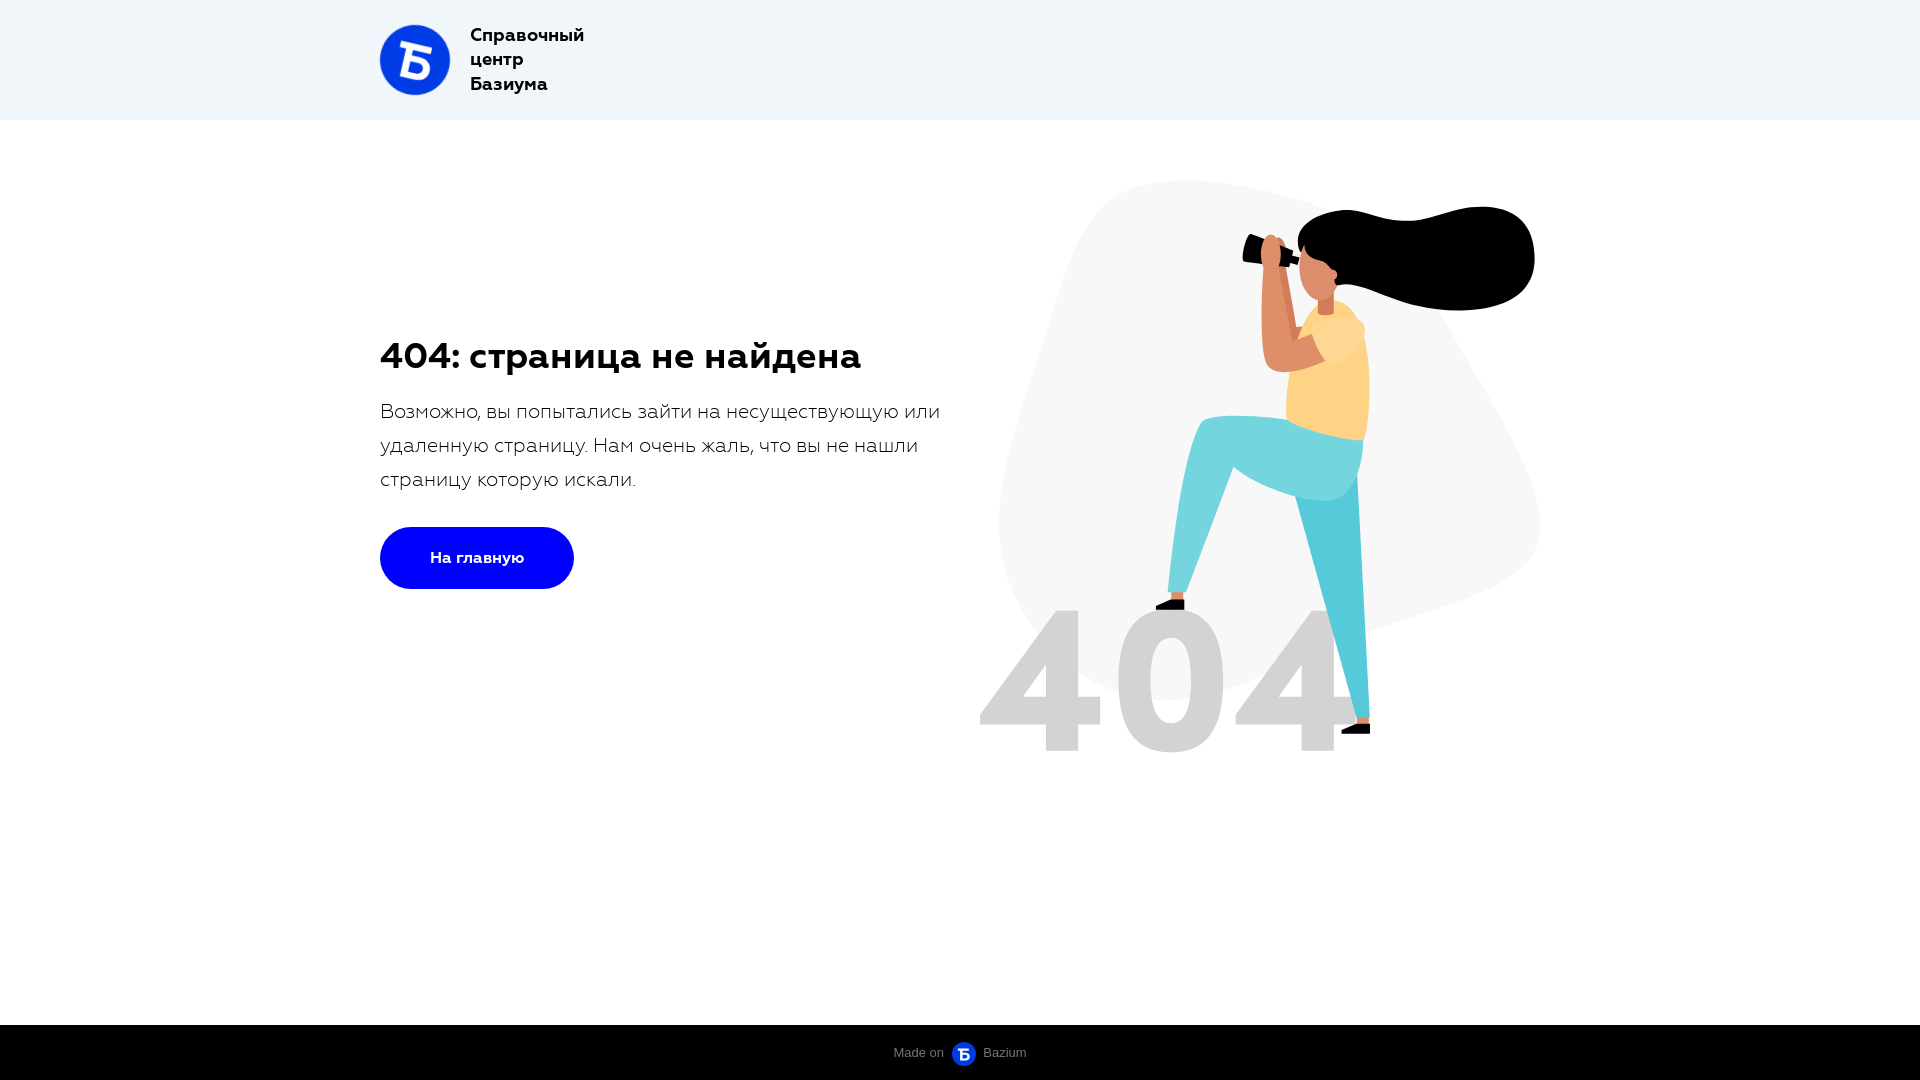 The height and width of the screenshot is (1080, 1920). I want to click on Made on Bazium Bazium, so click(960, 1052).